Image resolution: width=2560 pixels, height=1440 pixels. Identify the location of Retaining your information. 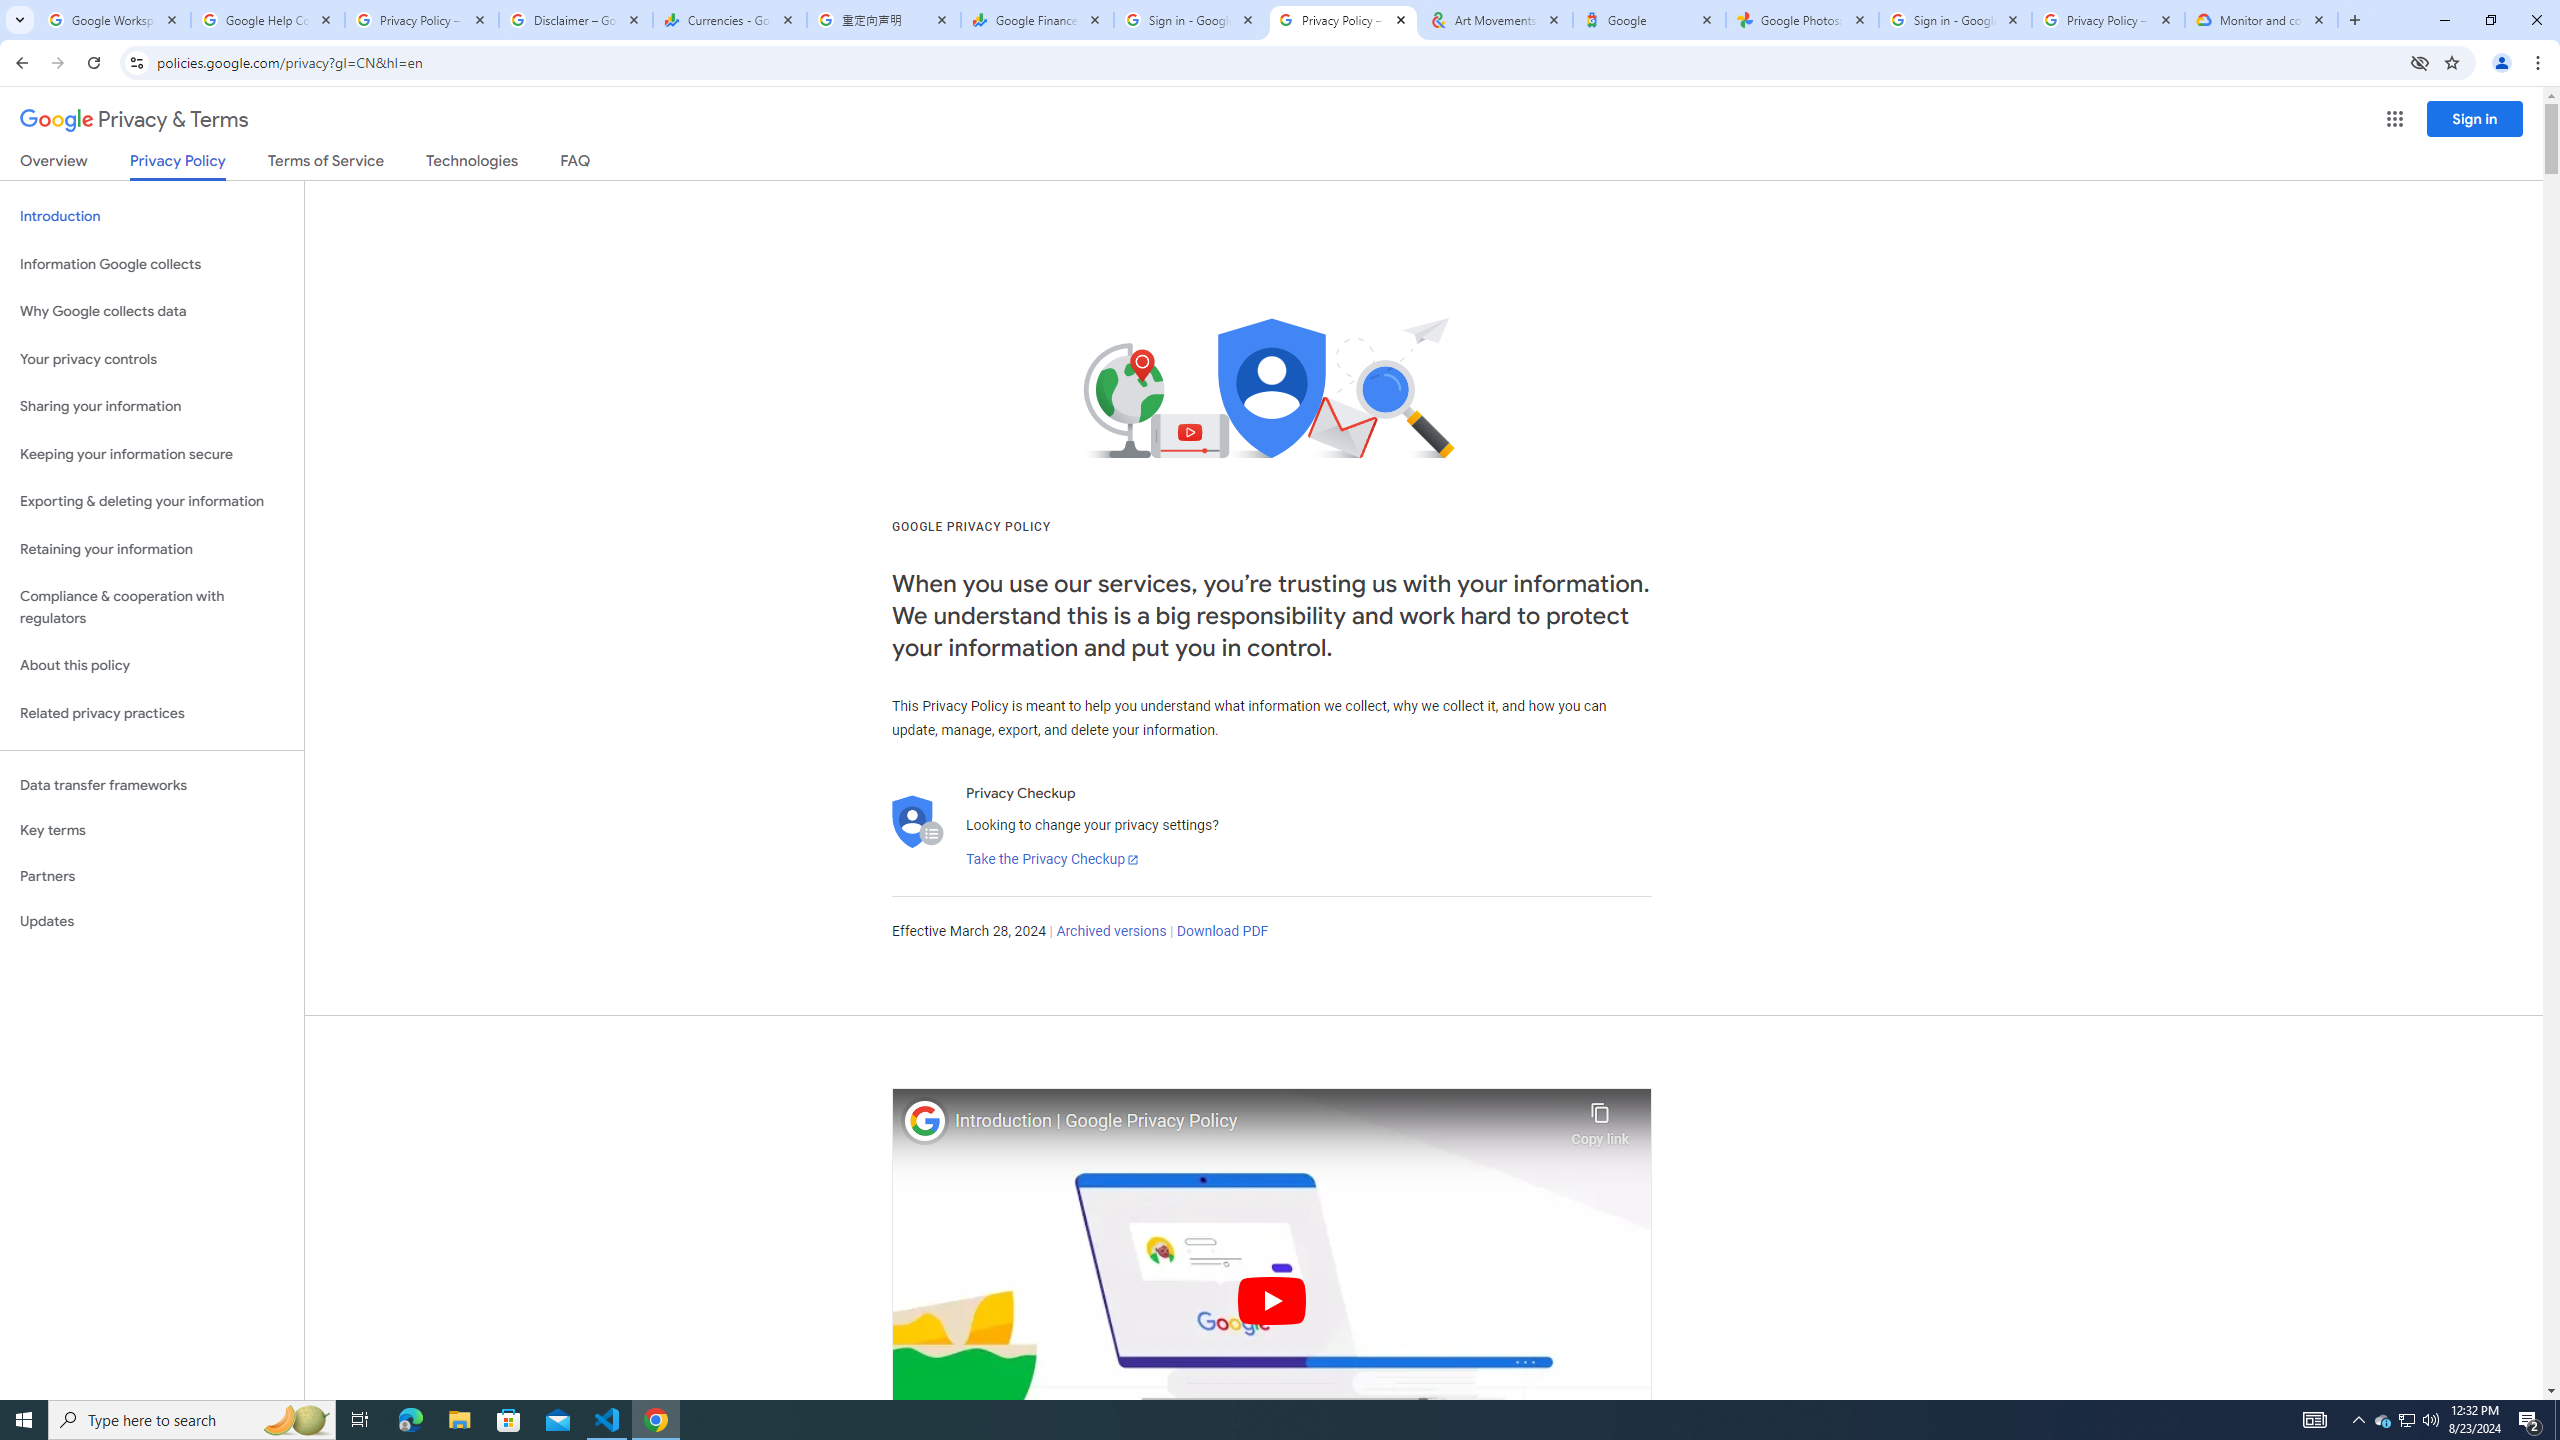
(152, 550).